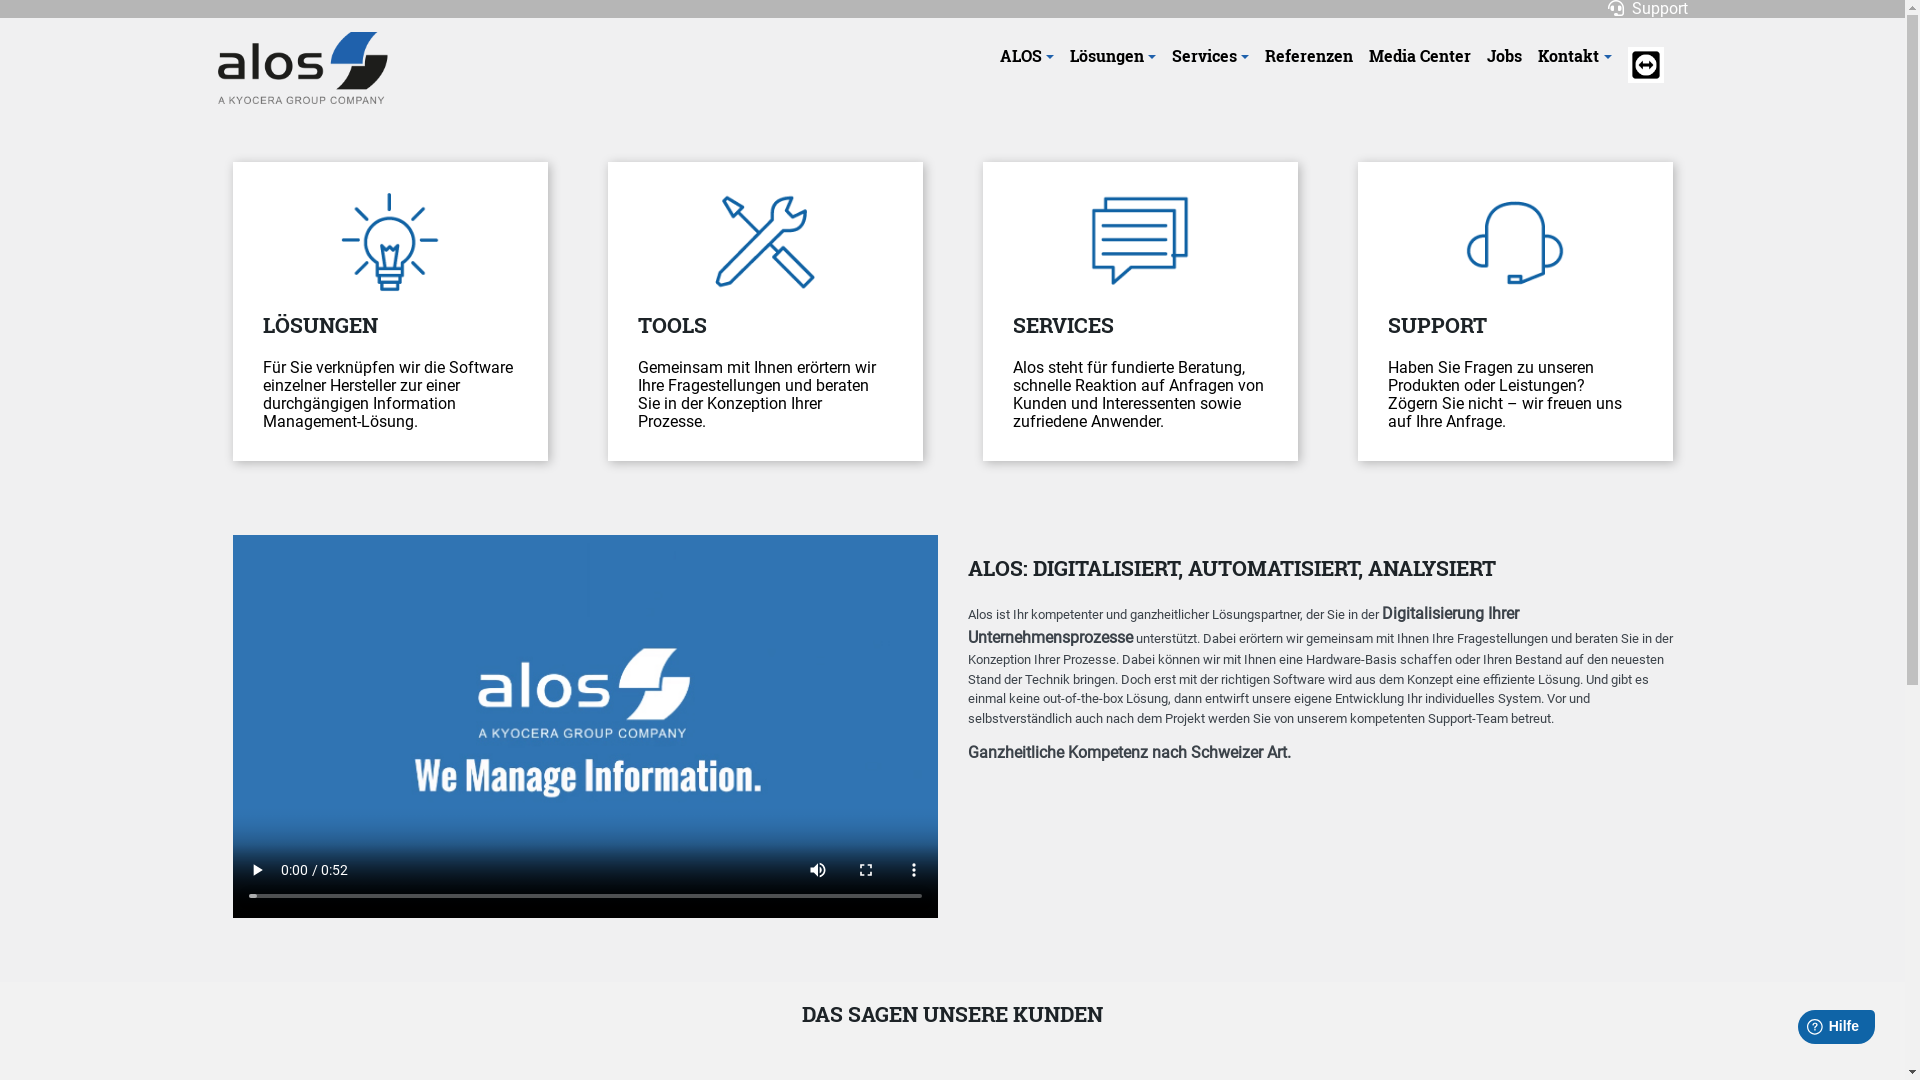 This screenshot has height=1080, width=1920. I want to click on Kontakt, so click(1574, 56).